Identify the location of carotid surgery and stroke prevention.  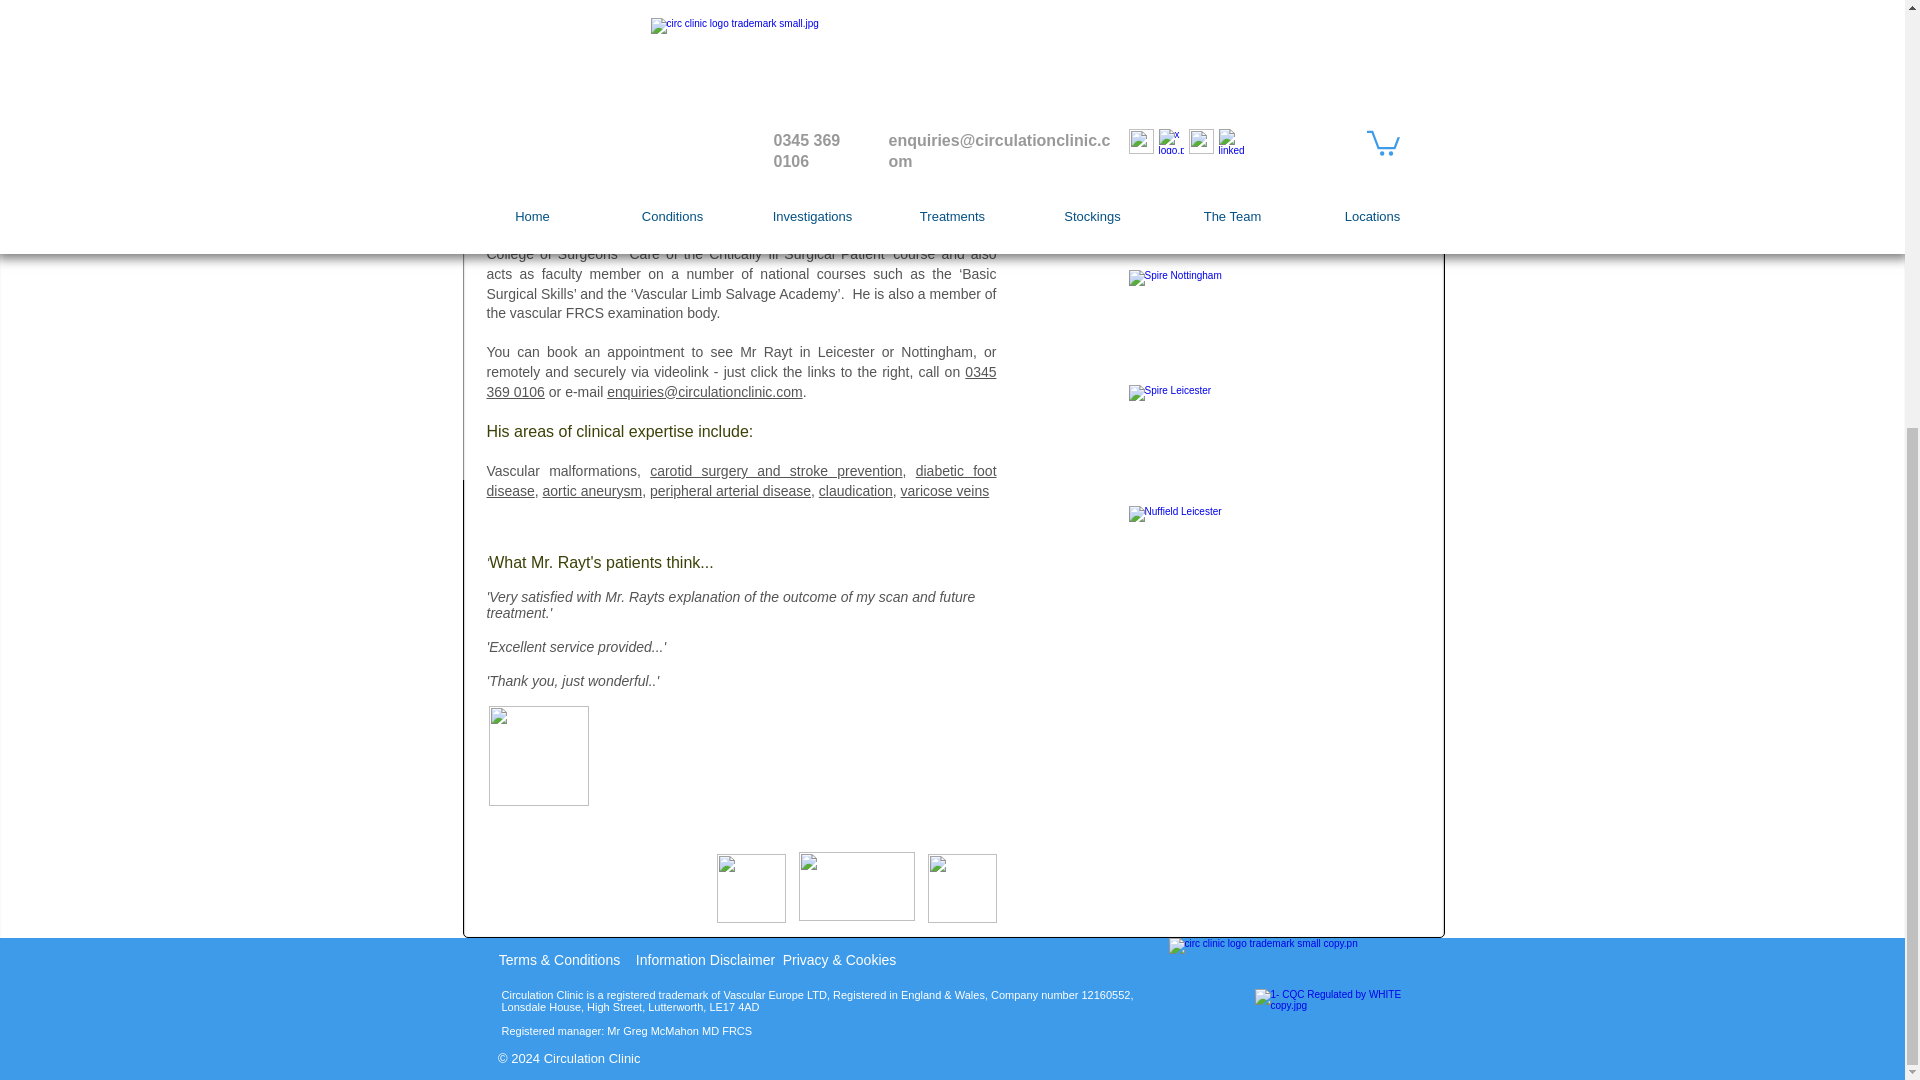
(776, 471).